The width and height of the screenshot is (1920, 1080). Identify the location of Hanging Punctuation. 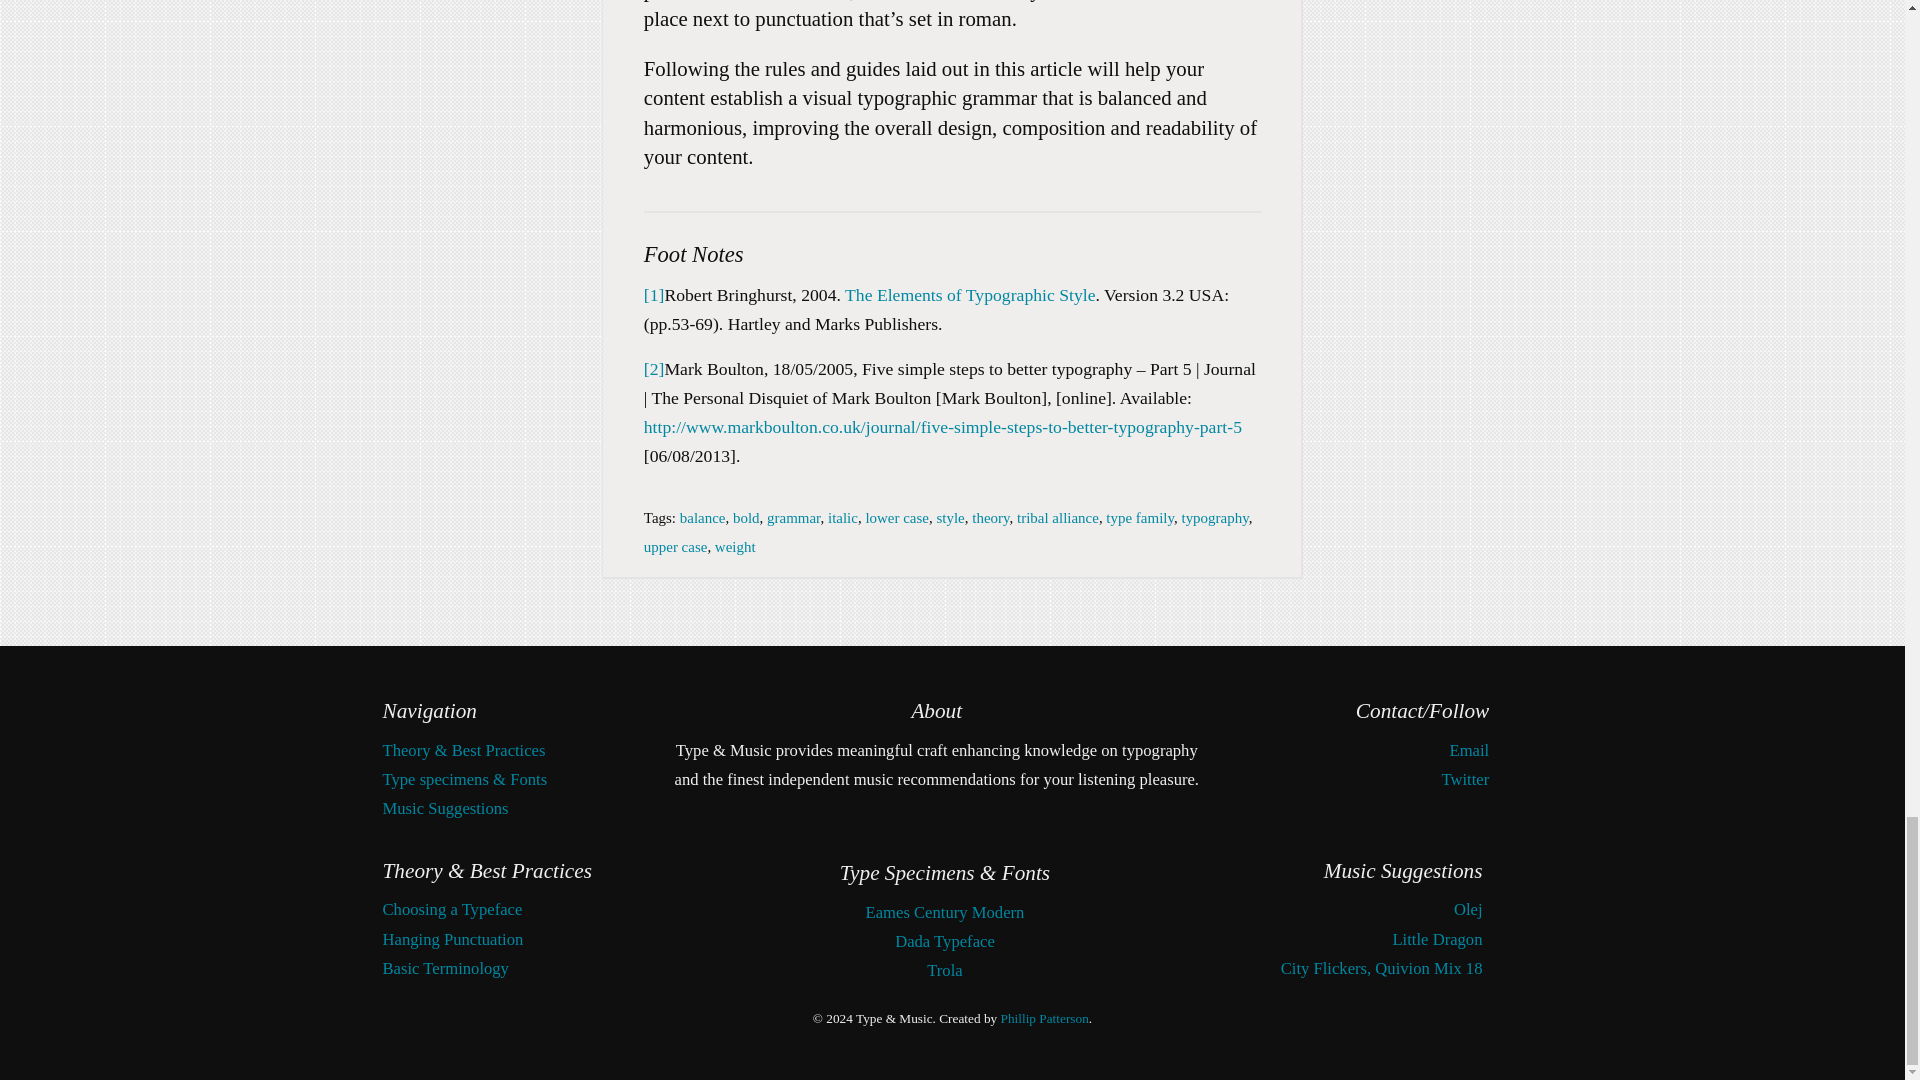
(452, 939).